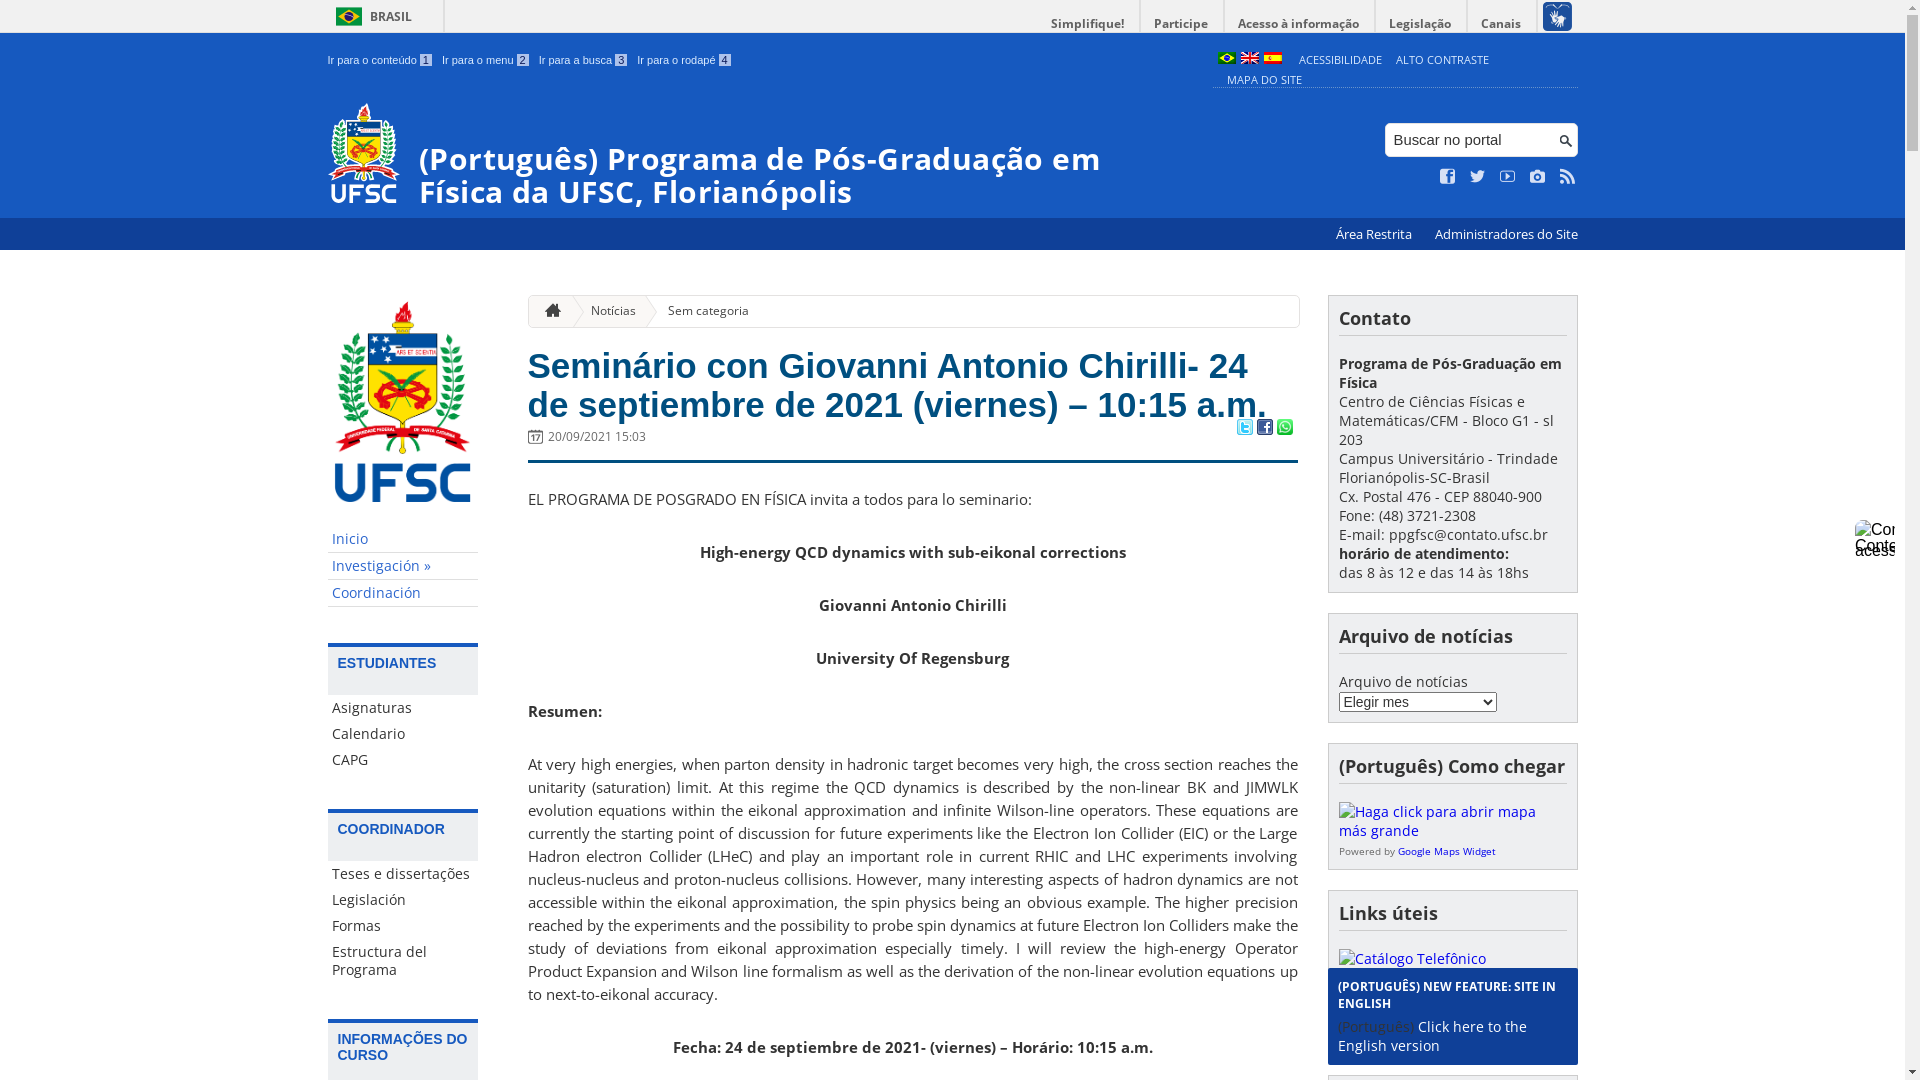 The height and width of the screenshot is (1080, 1920). What do you see at coordinates (403, 734) in the screenshot?
I see `Calendario` at bounding box center [403, 734].